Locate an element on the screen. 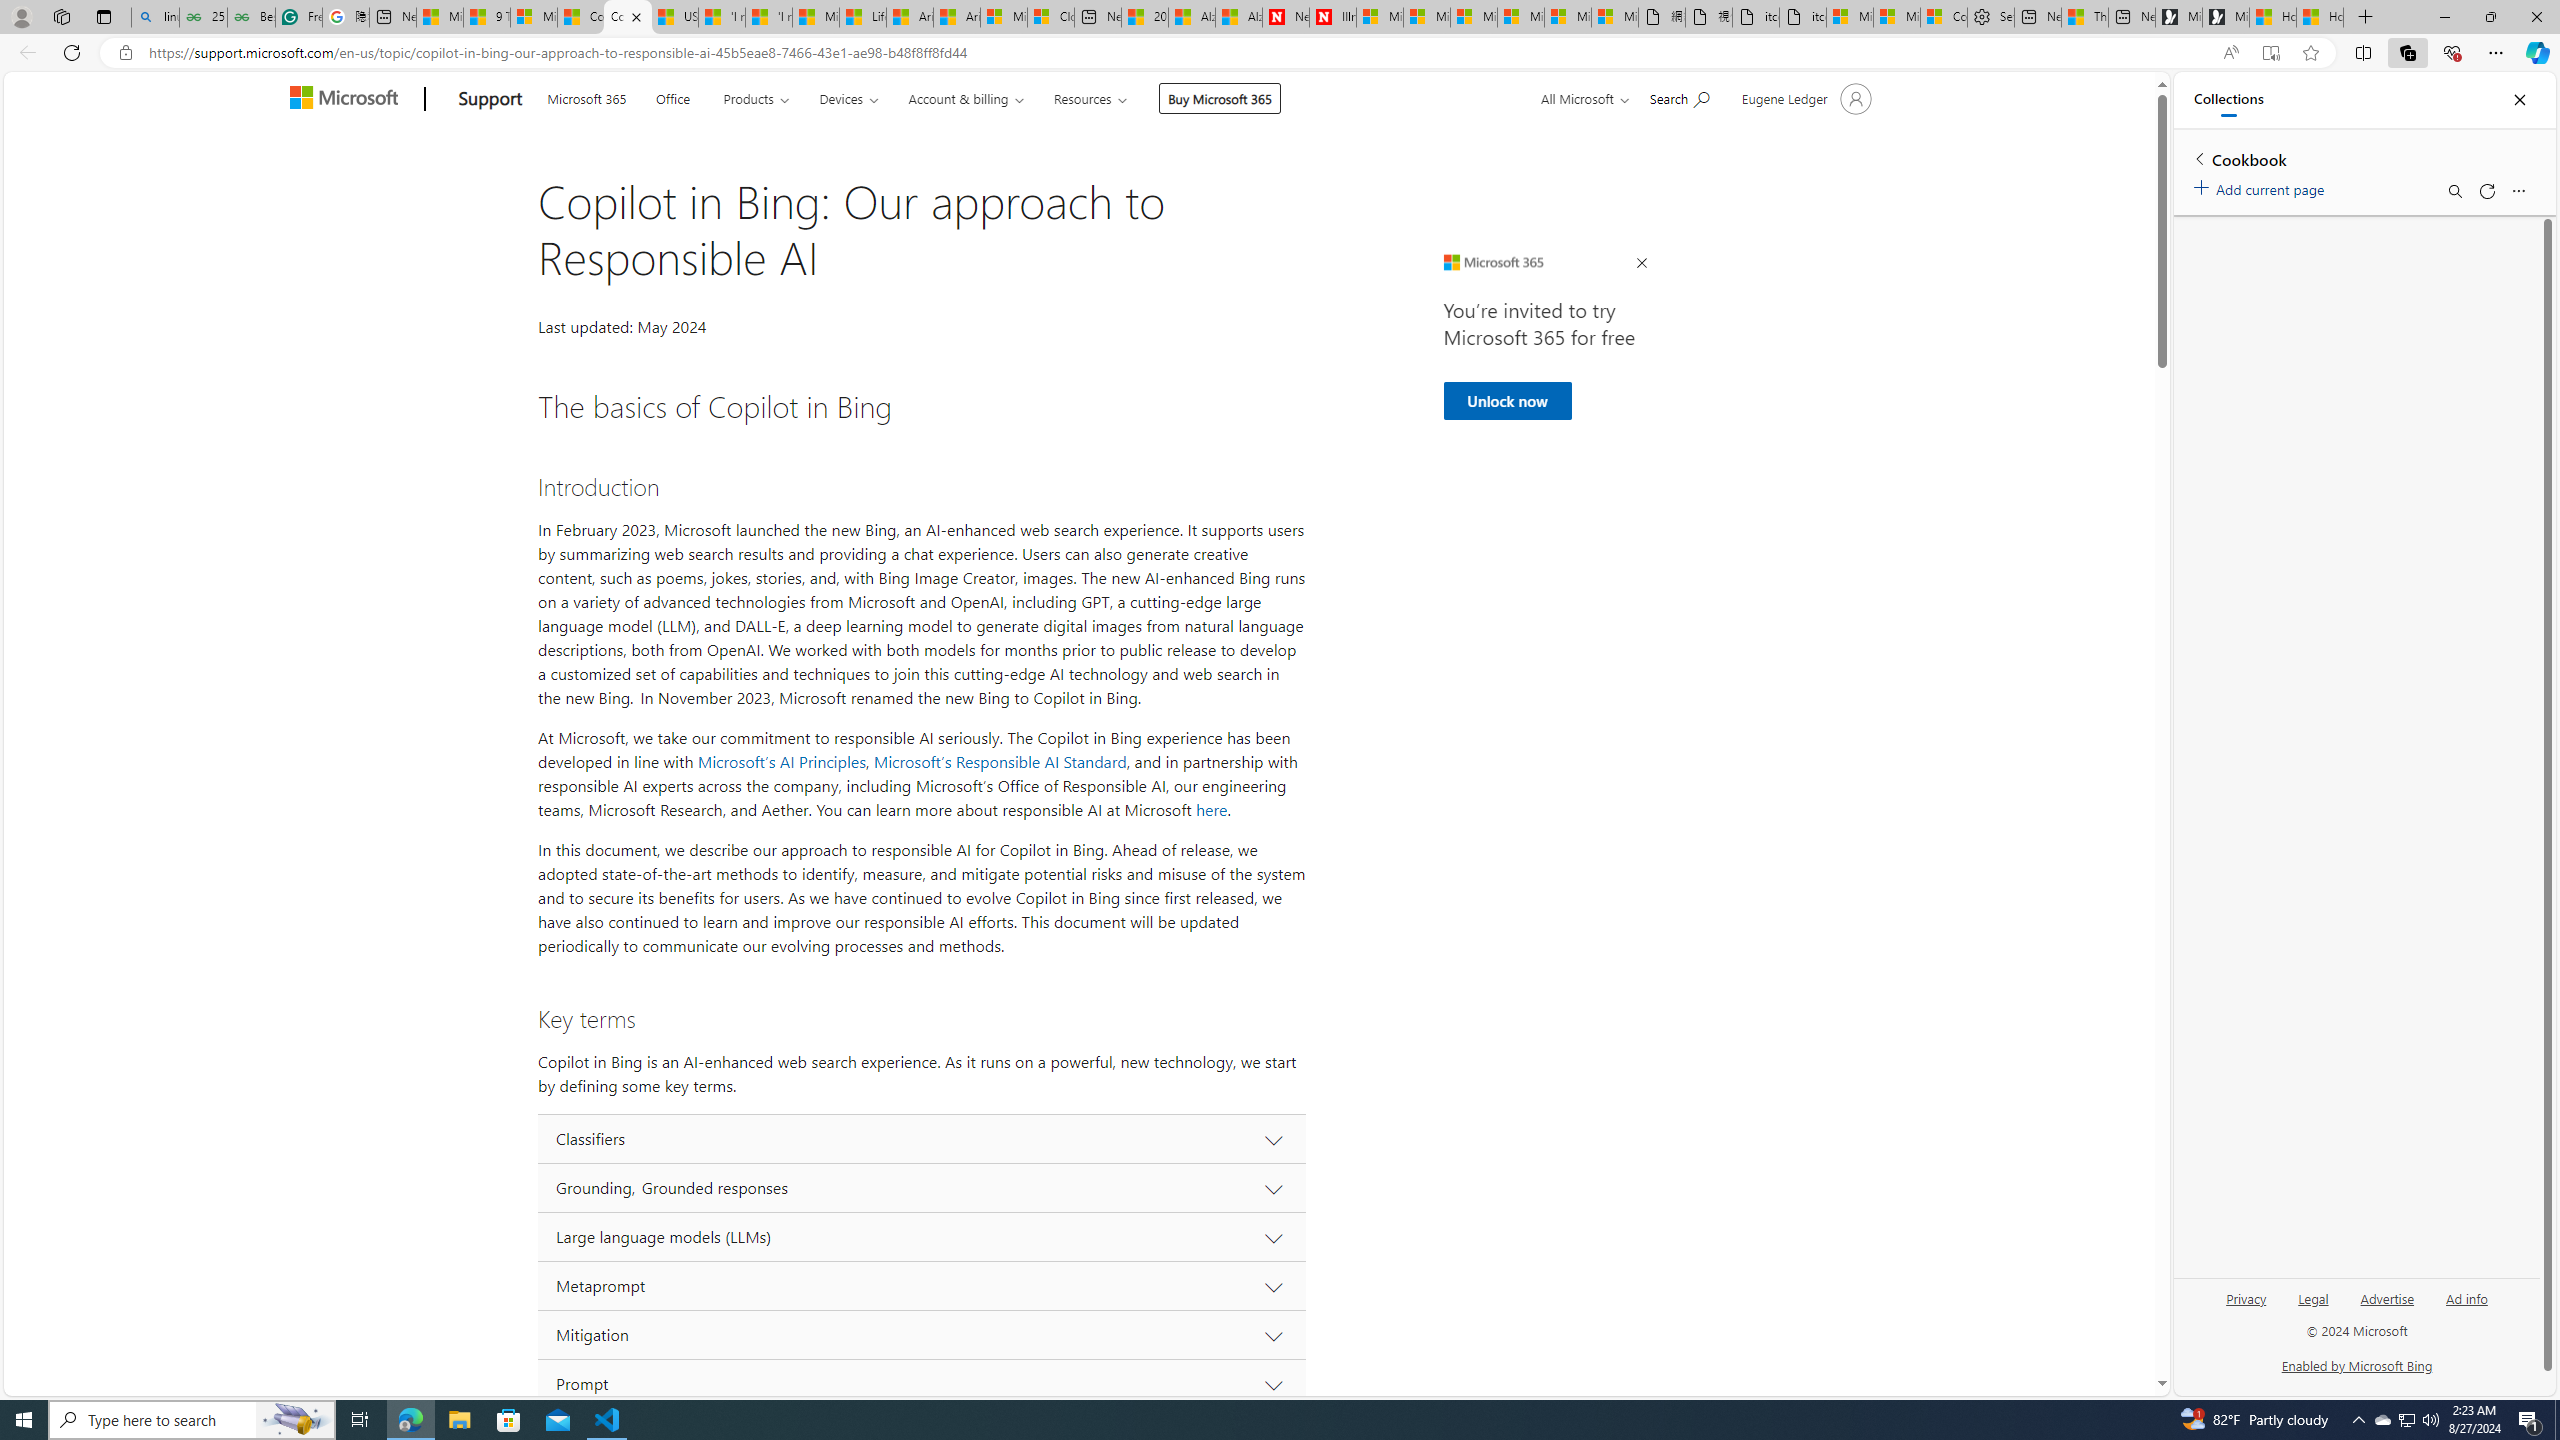  Office is located at coordinates (672, 96).